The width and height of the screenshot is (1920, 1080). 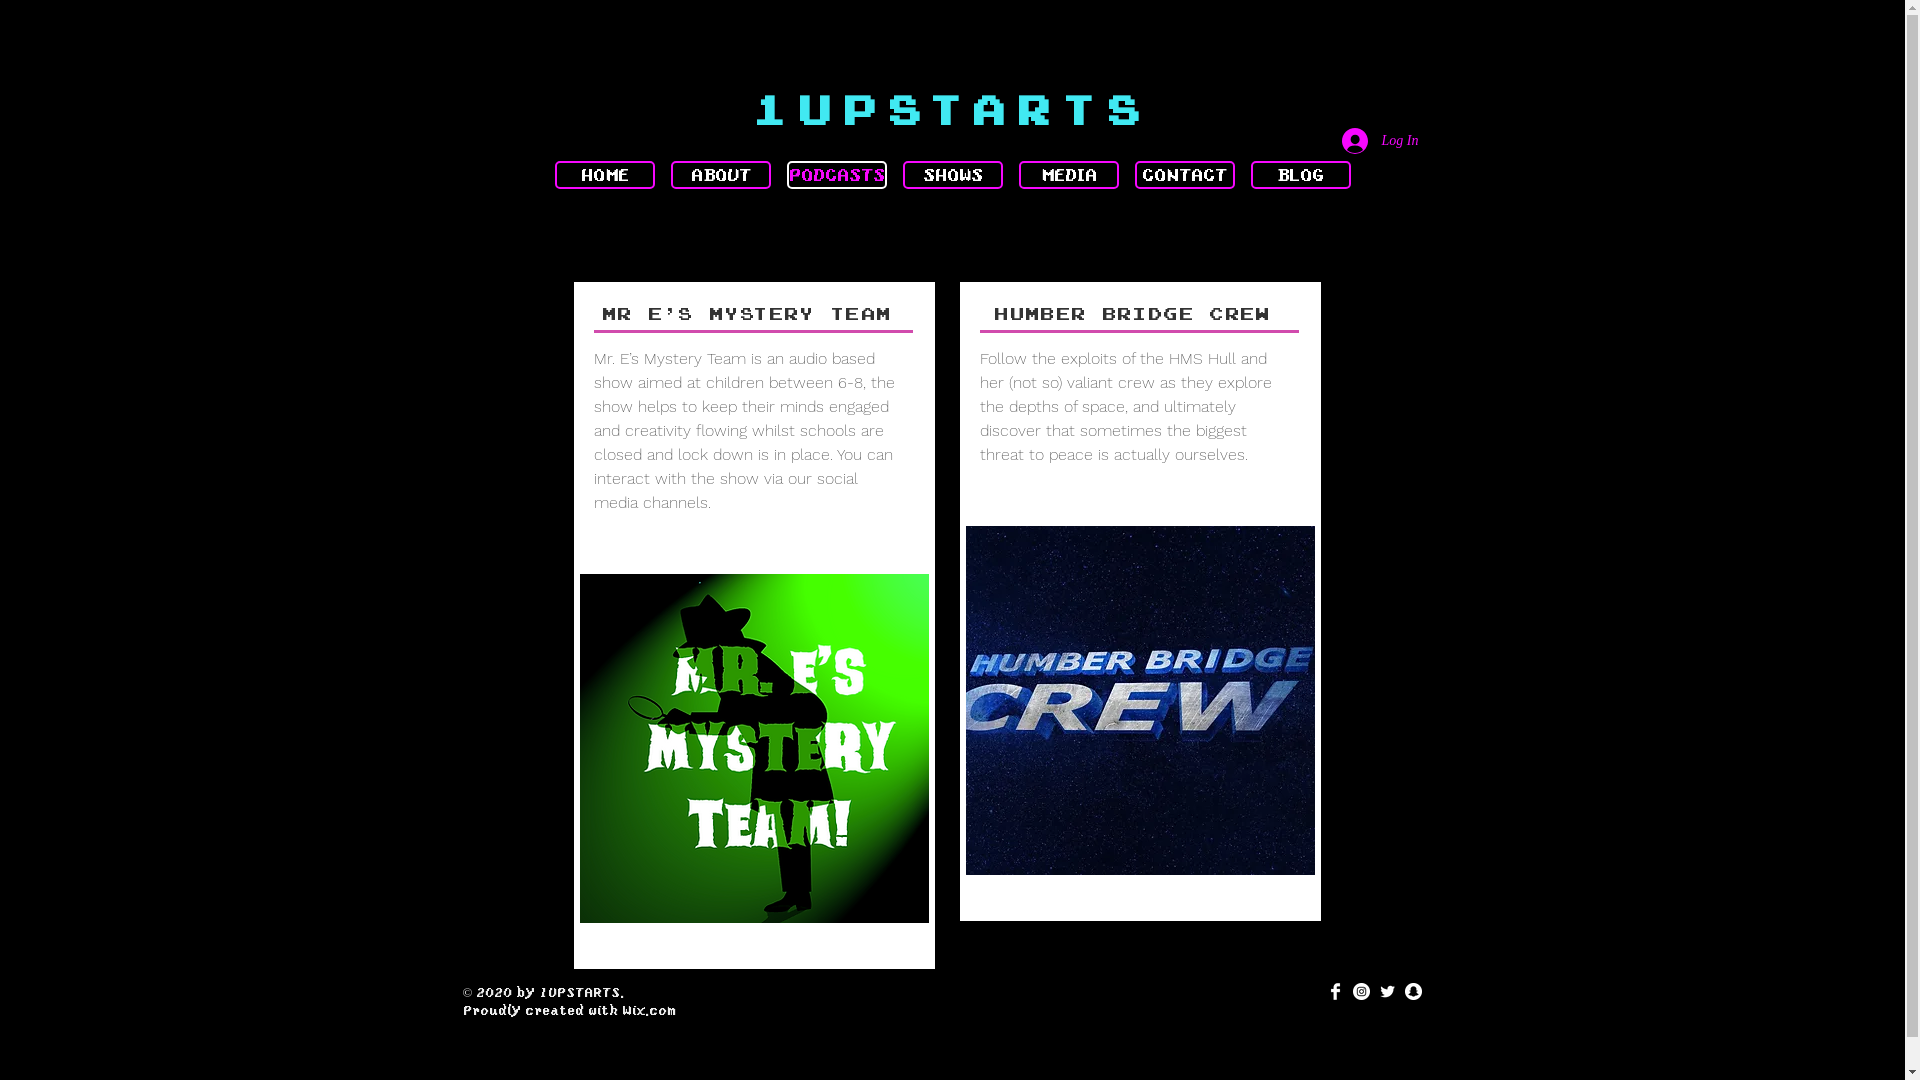 I want to click on CONTACT, so click(x=1184, y=175).